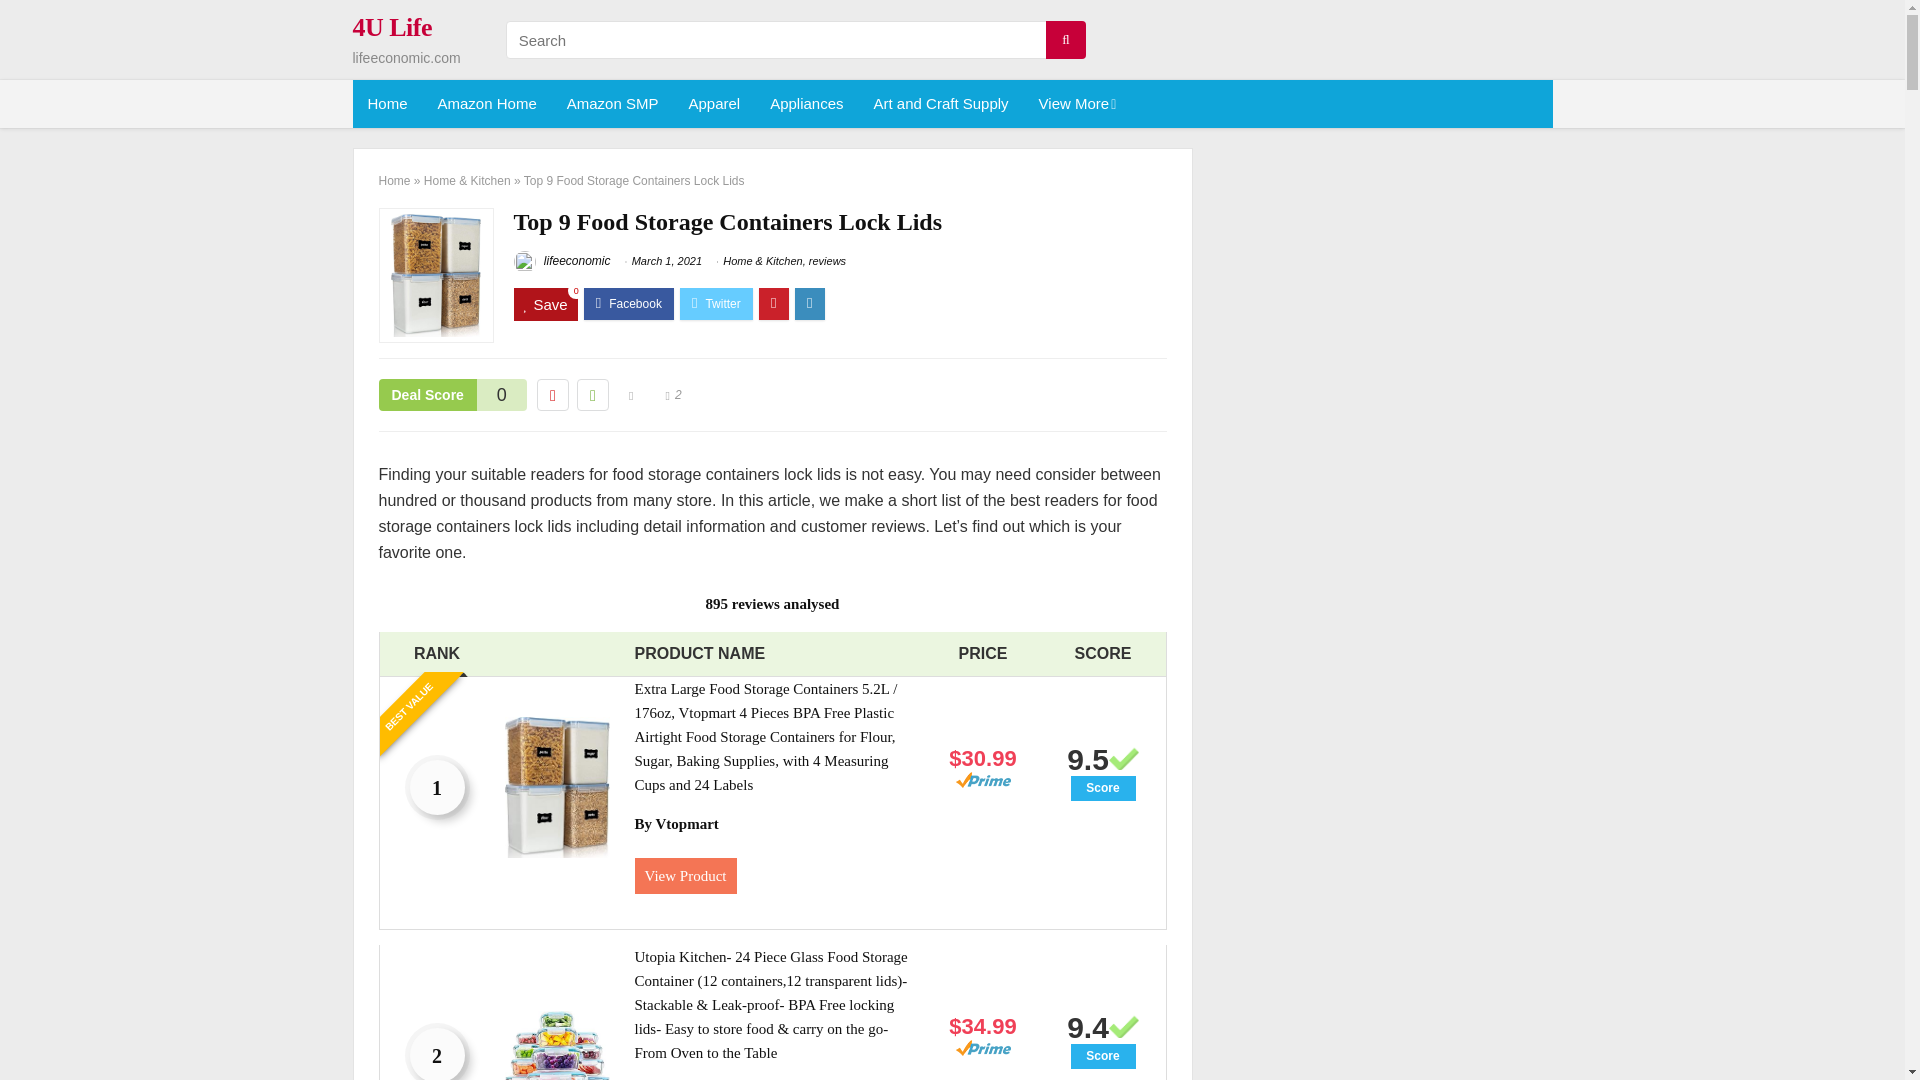  I want to click on View all posts in reviews, so click(827, 260).